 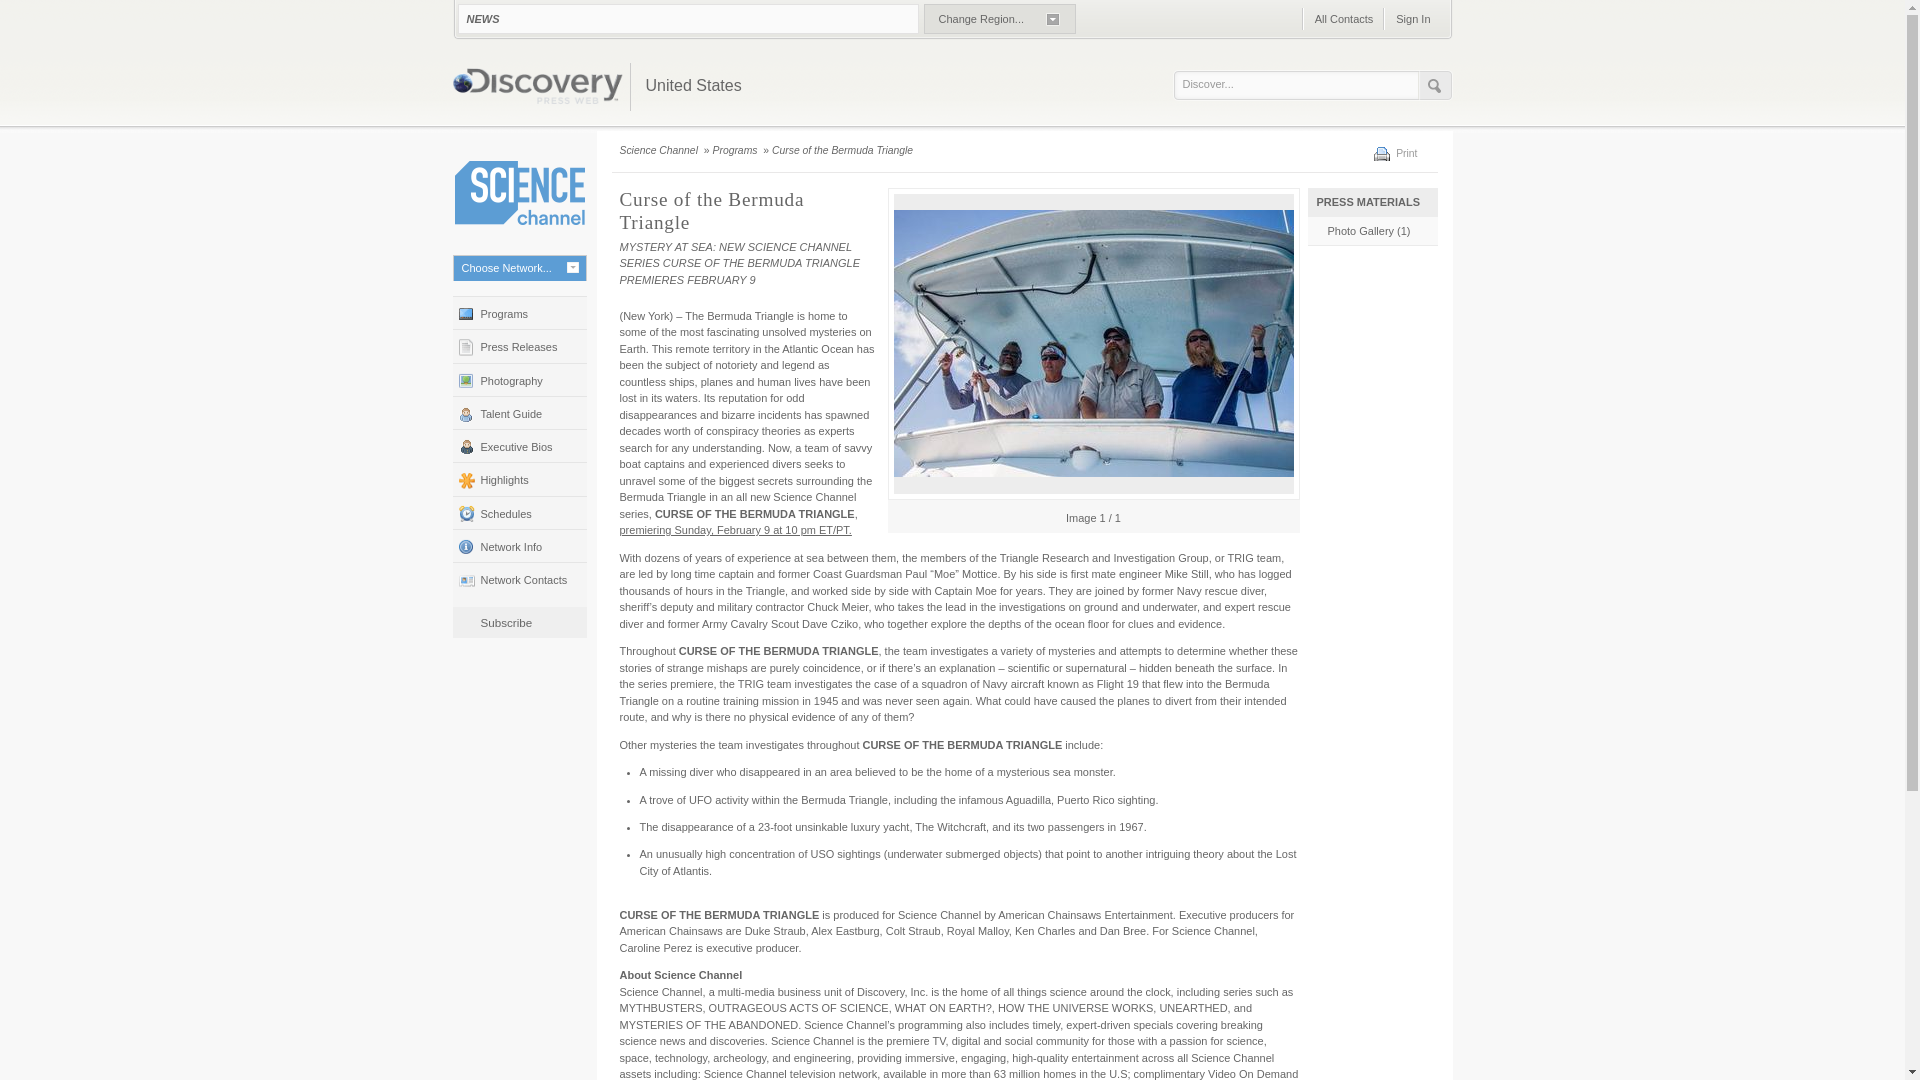 I want to click on Schedules, so click(x=518, y=512).